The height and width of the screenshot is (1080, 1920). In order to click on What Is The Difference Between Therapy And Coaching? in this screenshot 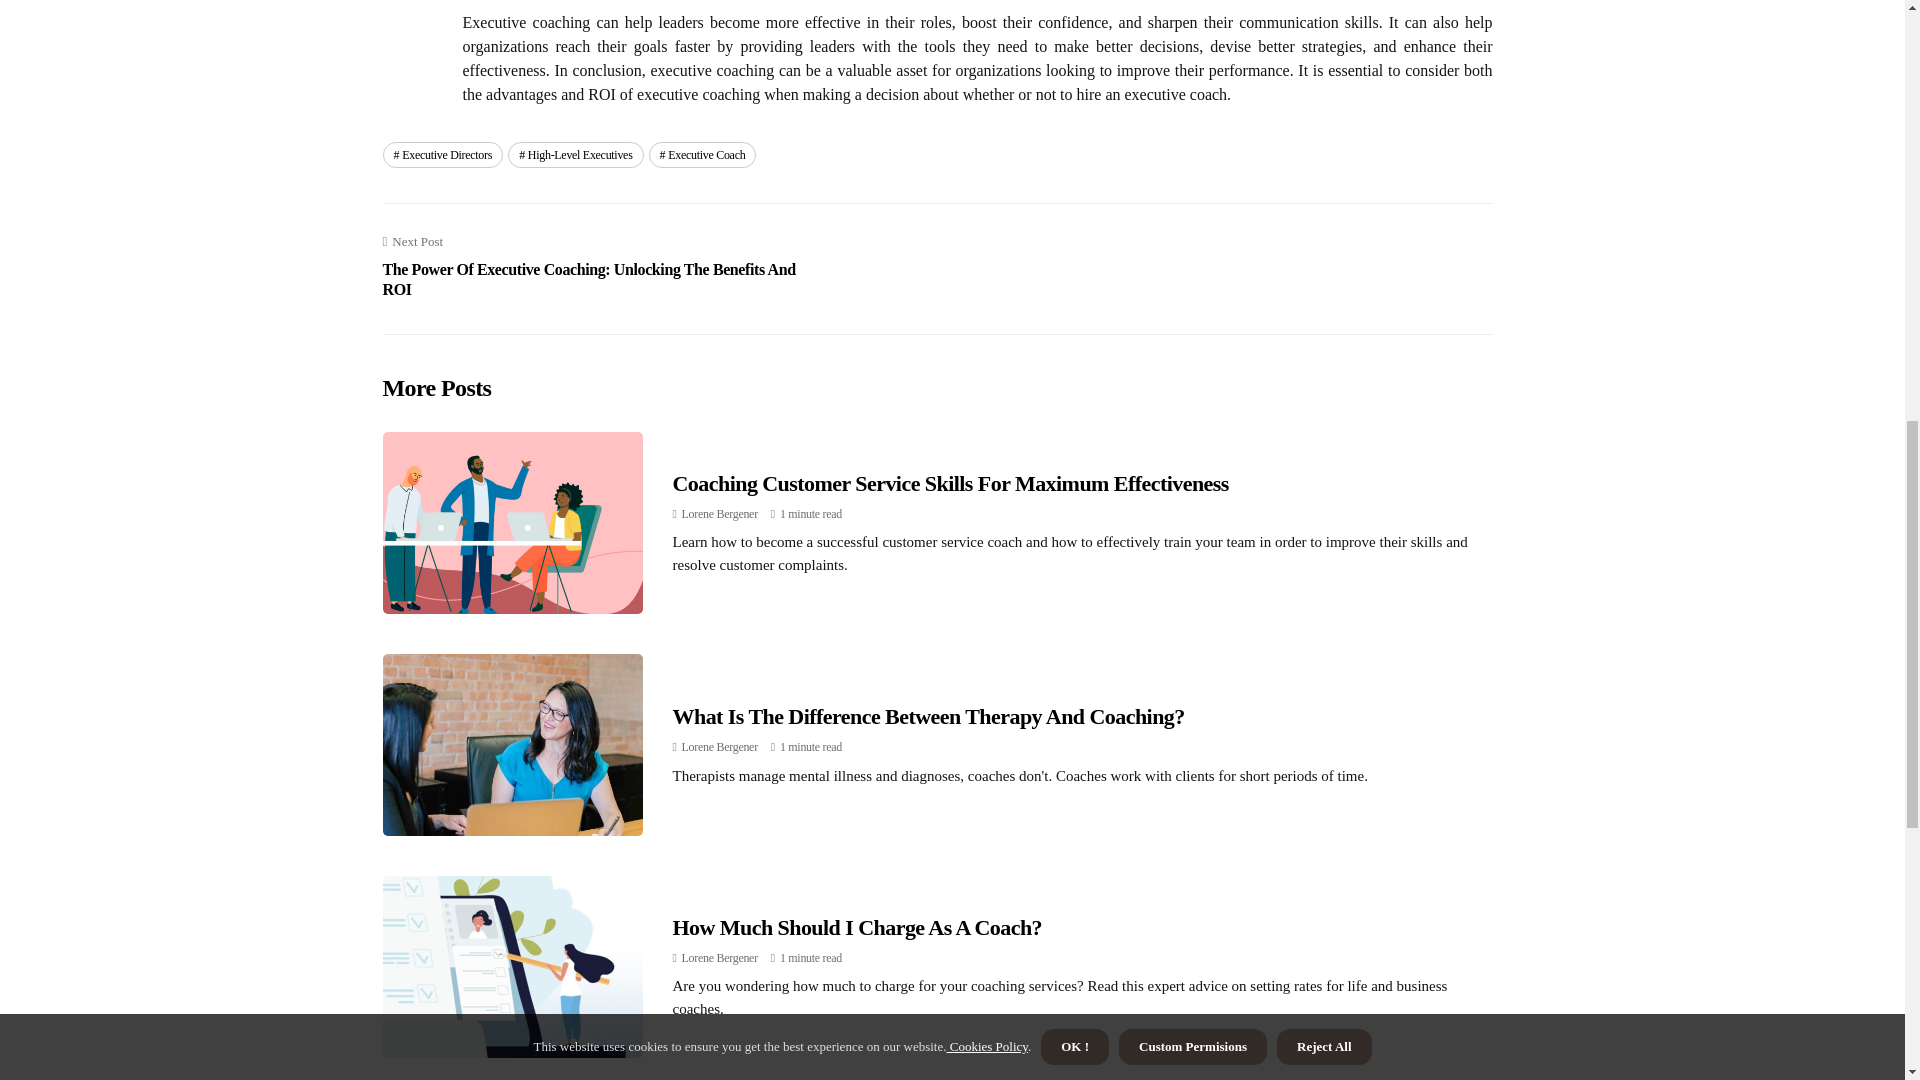, I will do `click(928, 716)`.